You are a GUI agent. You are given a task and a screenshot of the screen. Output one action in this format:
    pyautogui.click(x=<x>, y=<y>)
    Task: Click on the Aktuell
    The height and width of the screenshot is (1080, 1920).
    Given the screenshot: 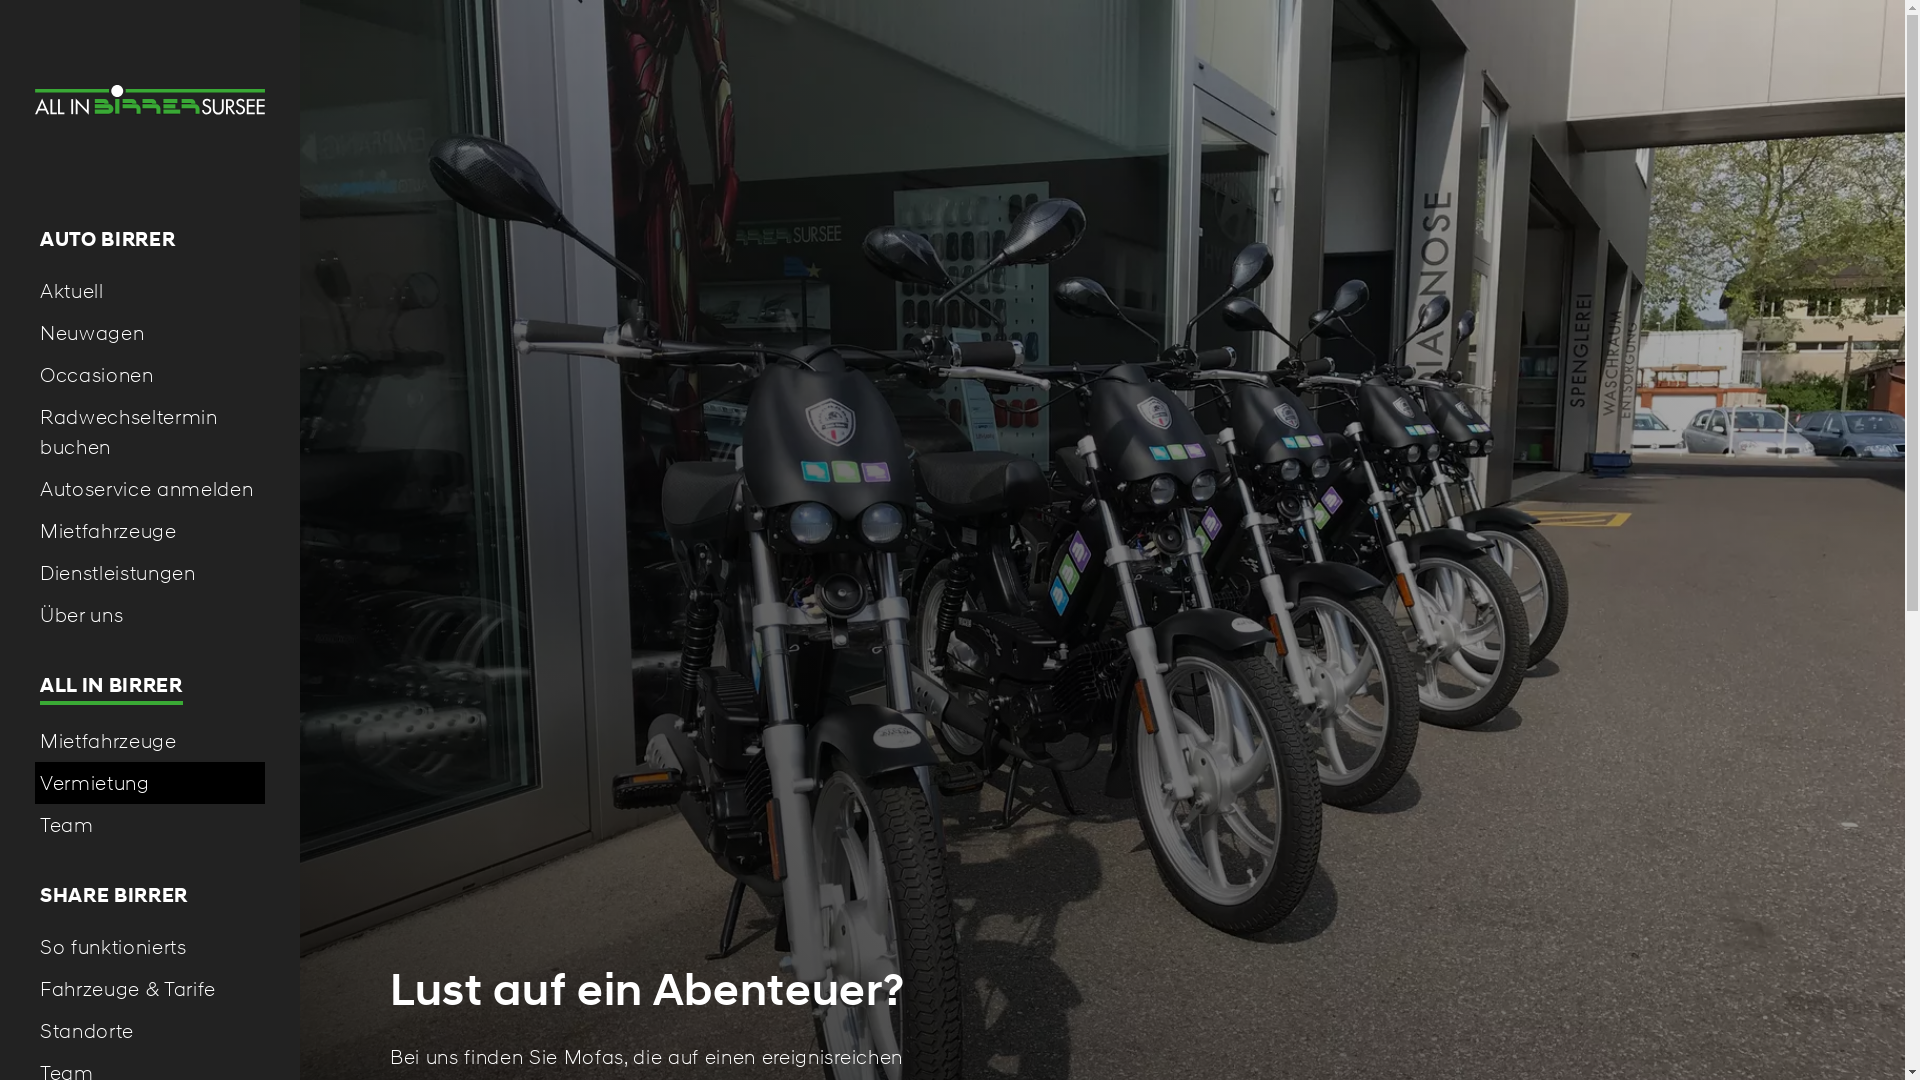 What is the action you would take?
    pyautogui.click(x=150, y=290)
    